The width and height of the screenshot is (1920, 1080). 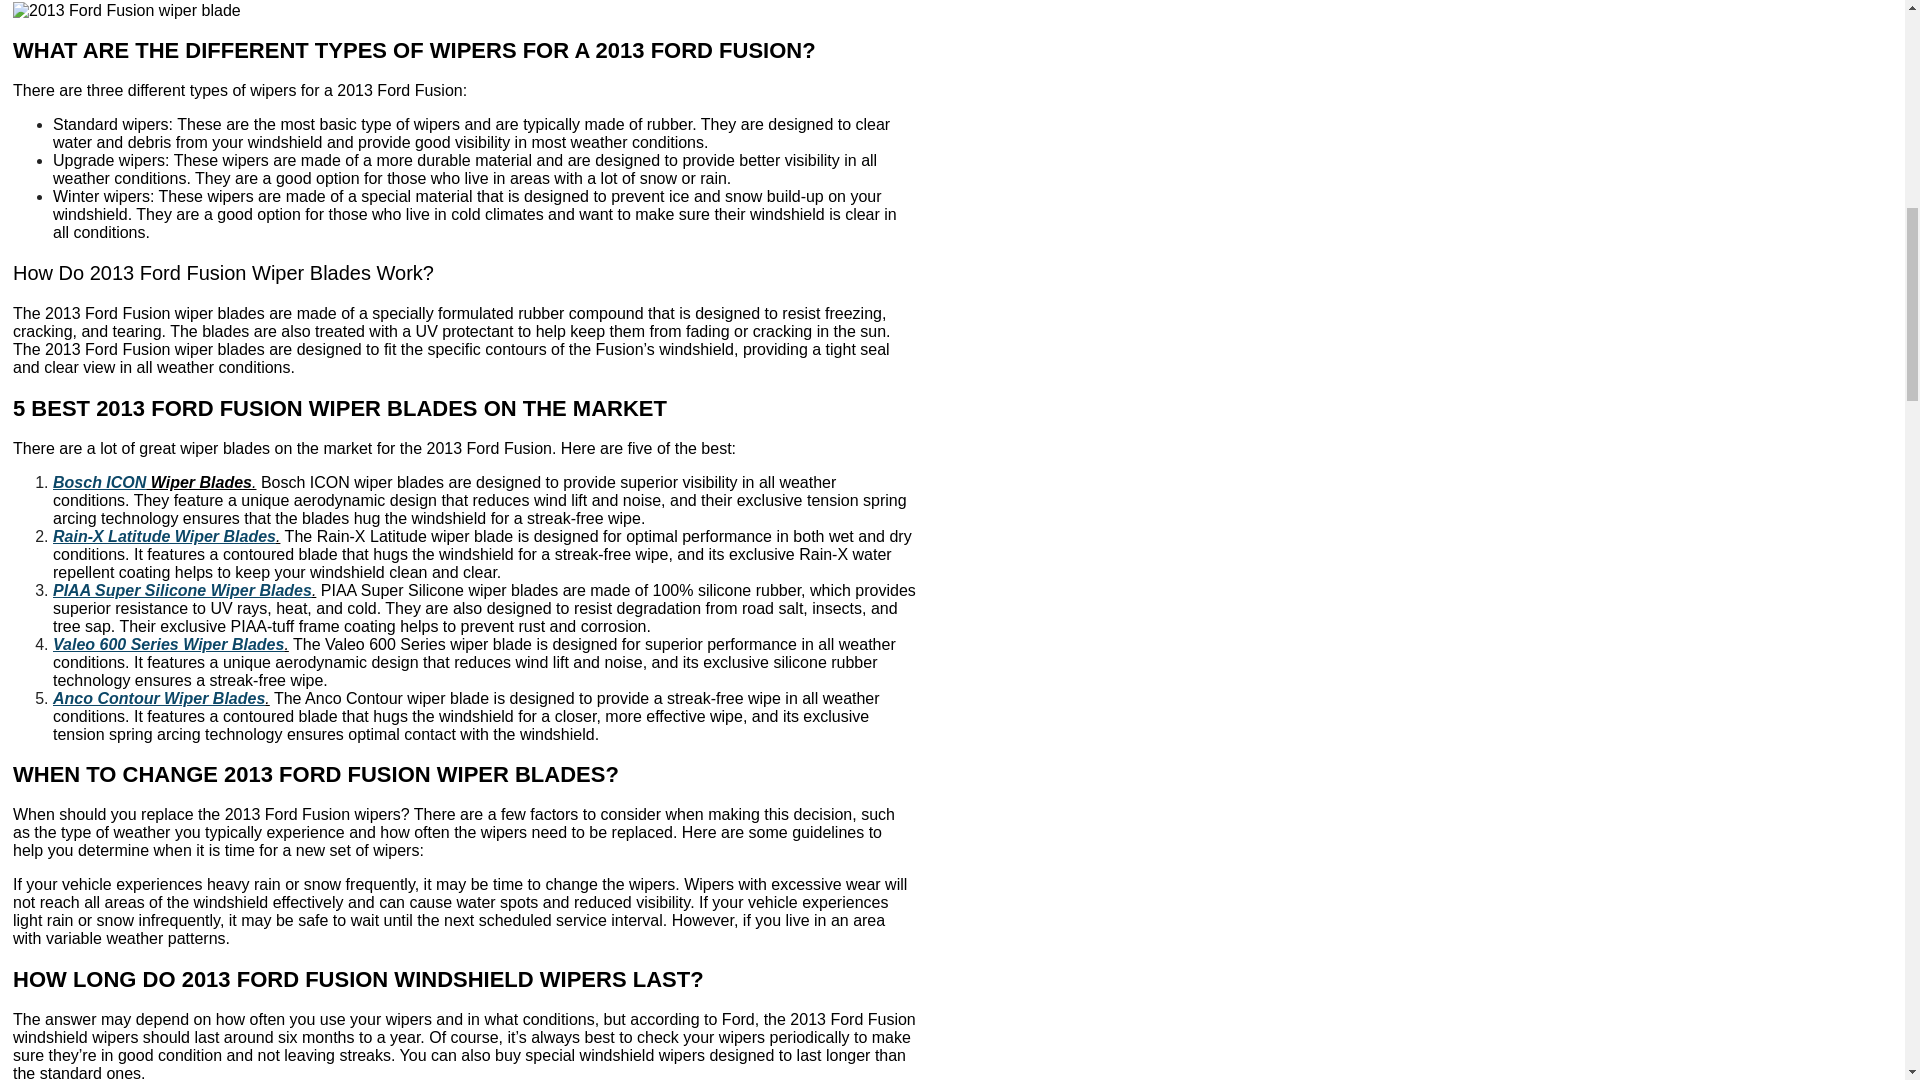 What do you see at coordinates (1855, 949) in the screenshot?
I see `Scroll back to top` at bounding box center [1855, 949].